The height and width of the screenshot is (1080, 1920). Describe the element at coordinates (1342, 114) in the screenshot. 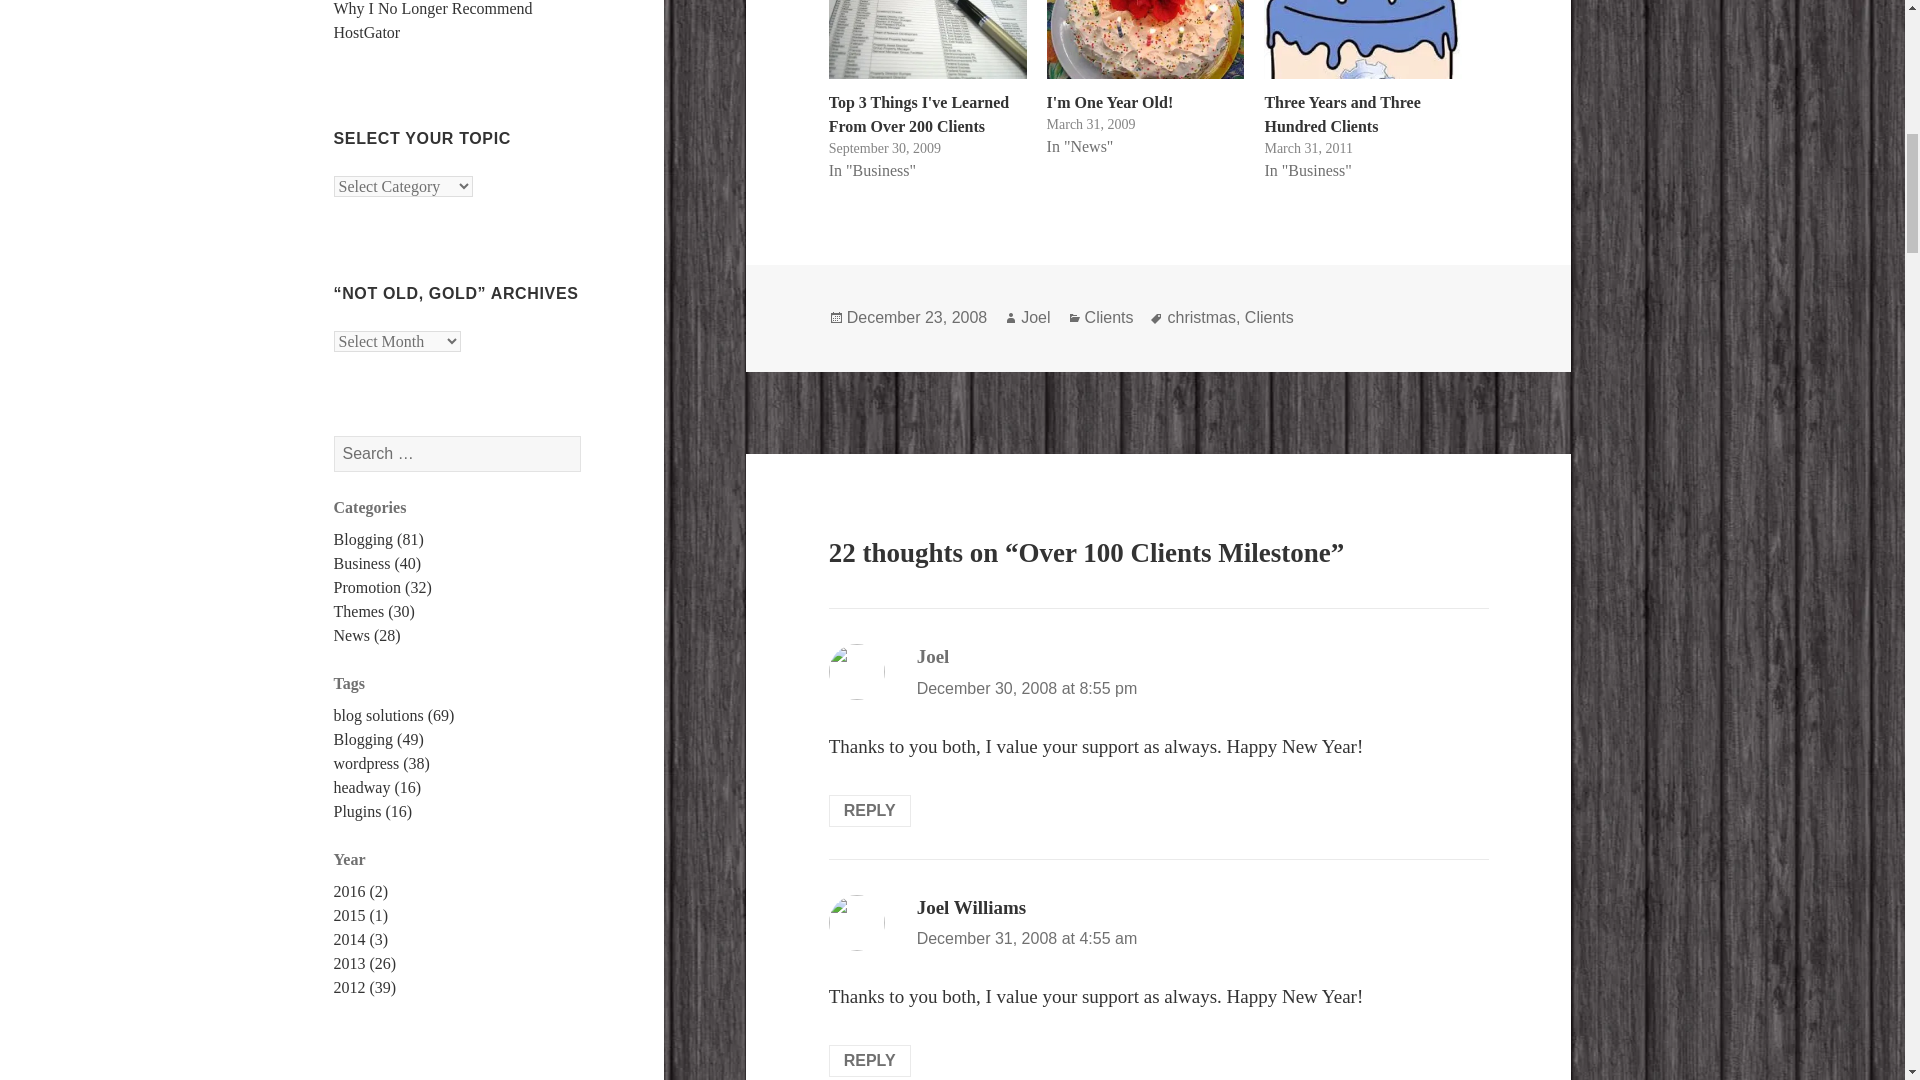

I see `Three Years and Three Hundred Clients` at that location.